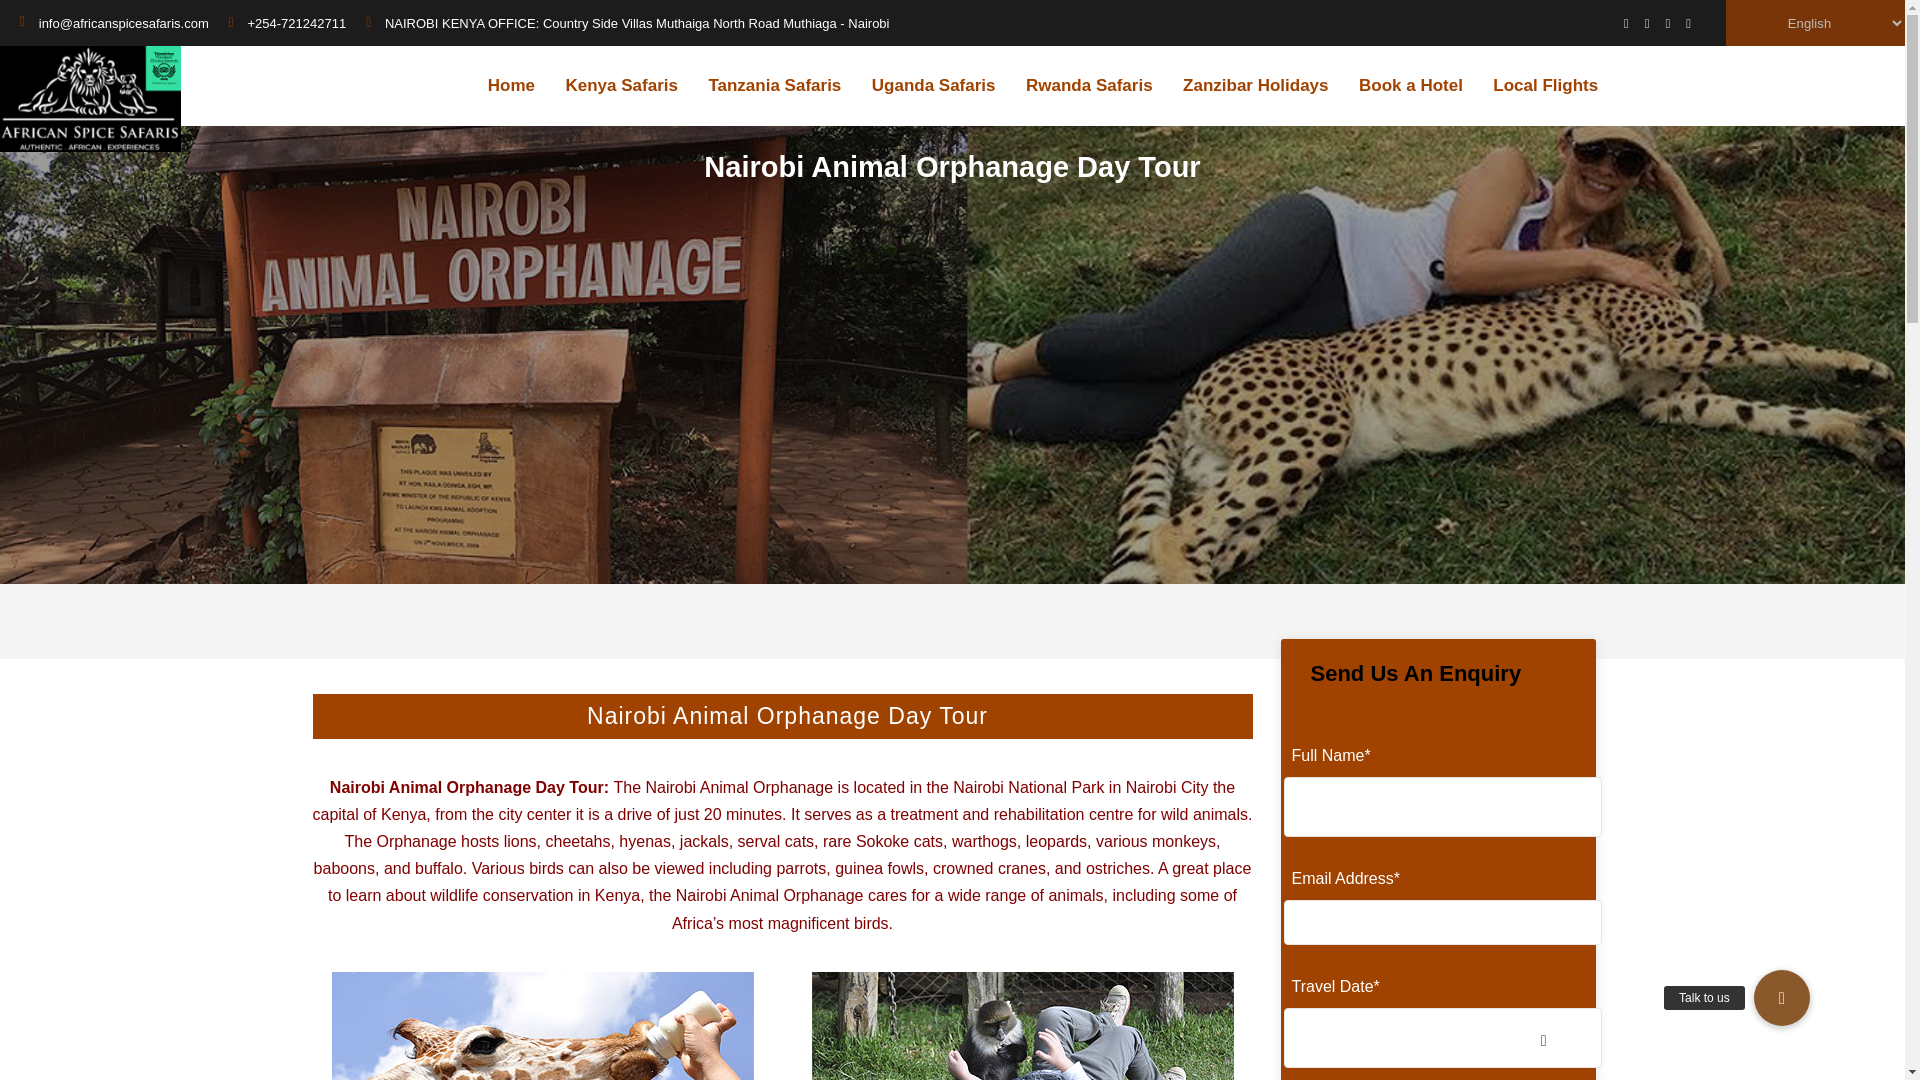  I want to click on Local Flights, so click(1546, 86).